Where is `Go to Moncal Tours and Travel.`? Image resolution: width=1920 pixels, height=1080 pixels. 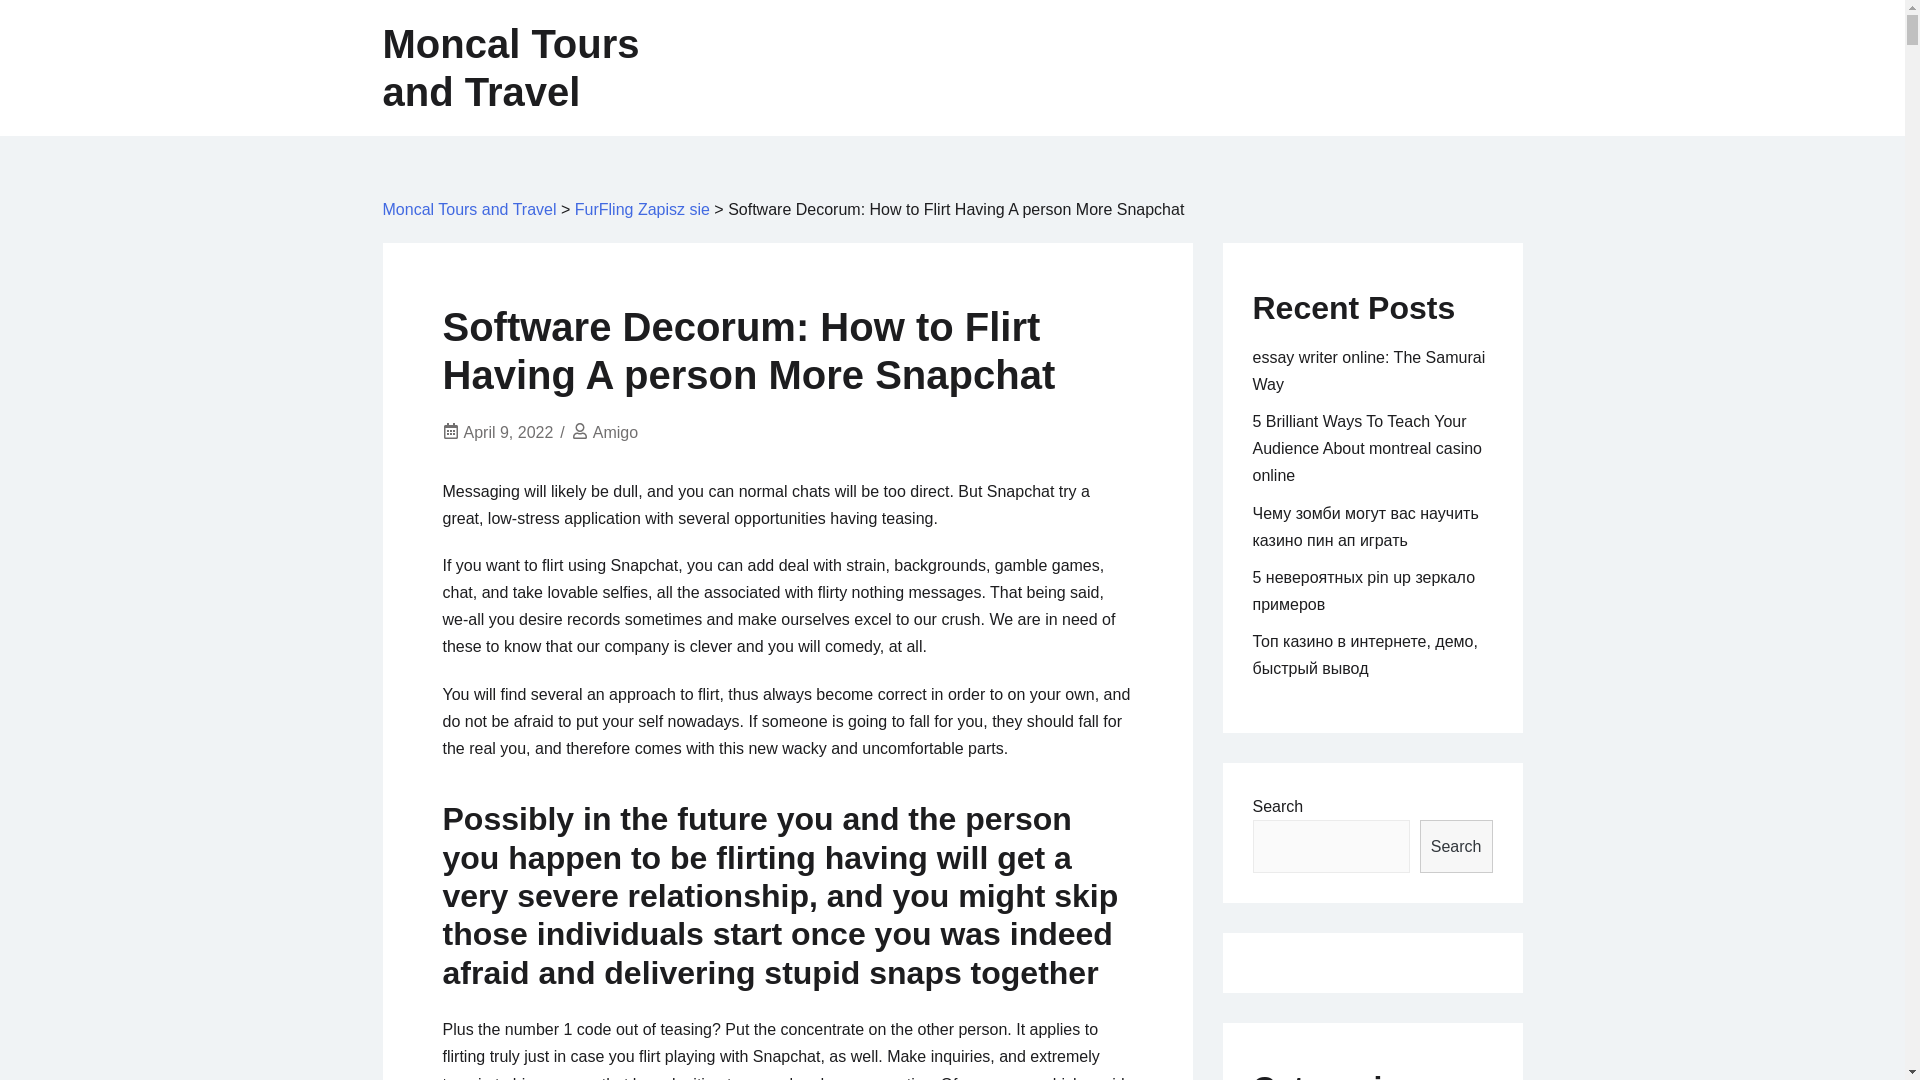 Go to Moncal Tours and Travel. is located at coordinates (469, 209).